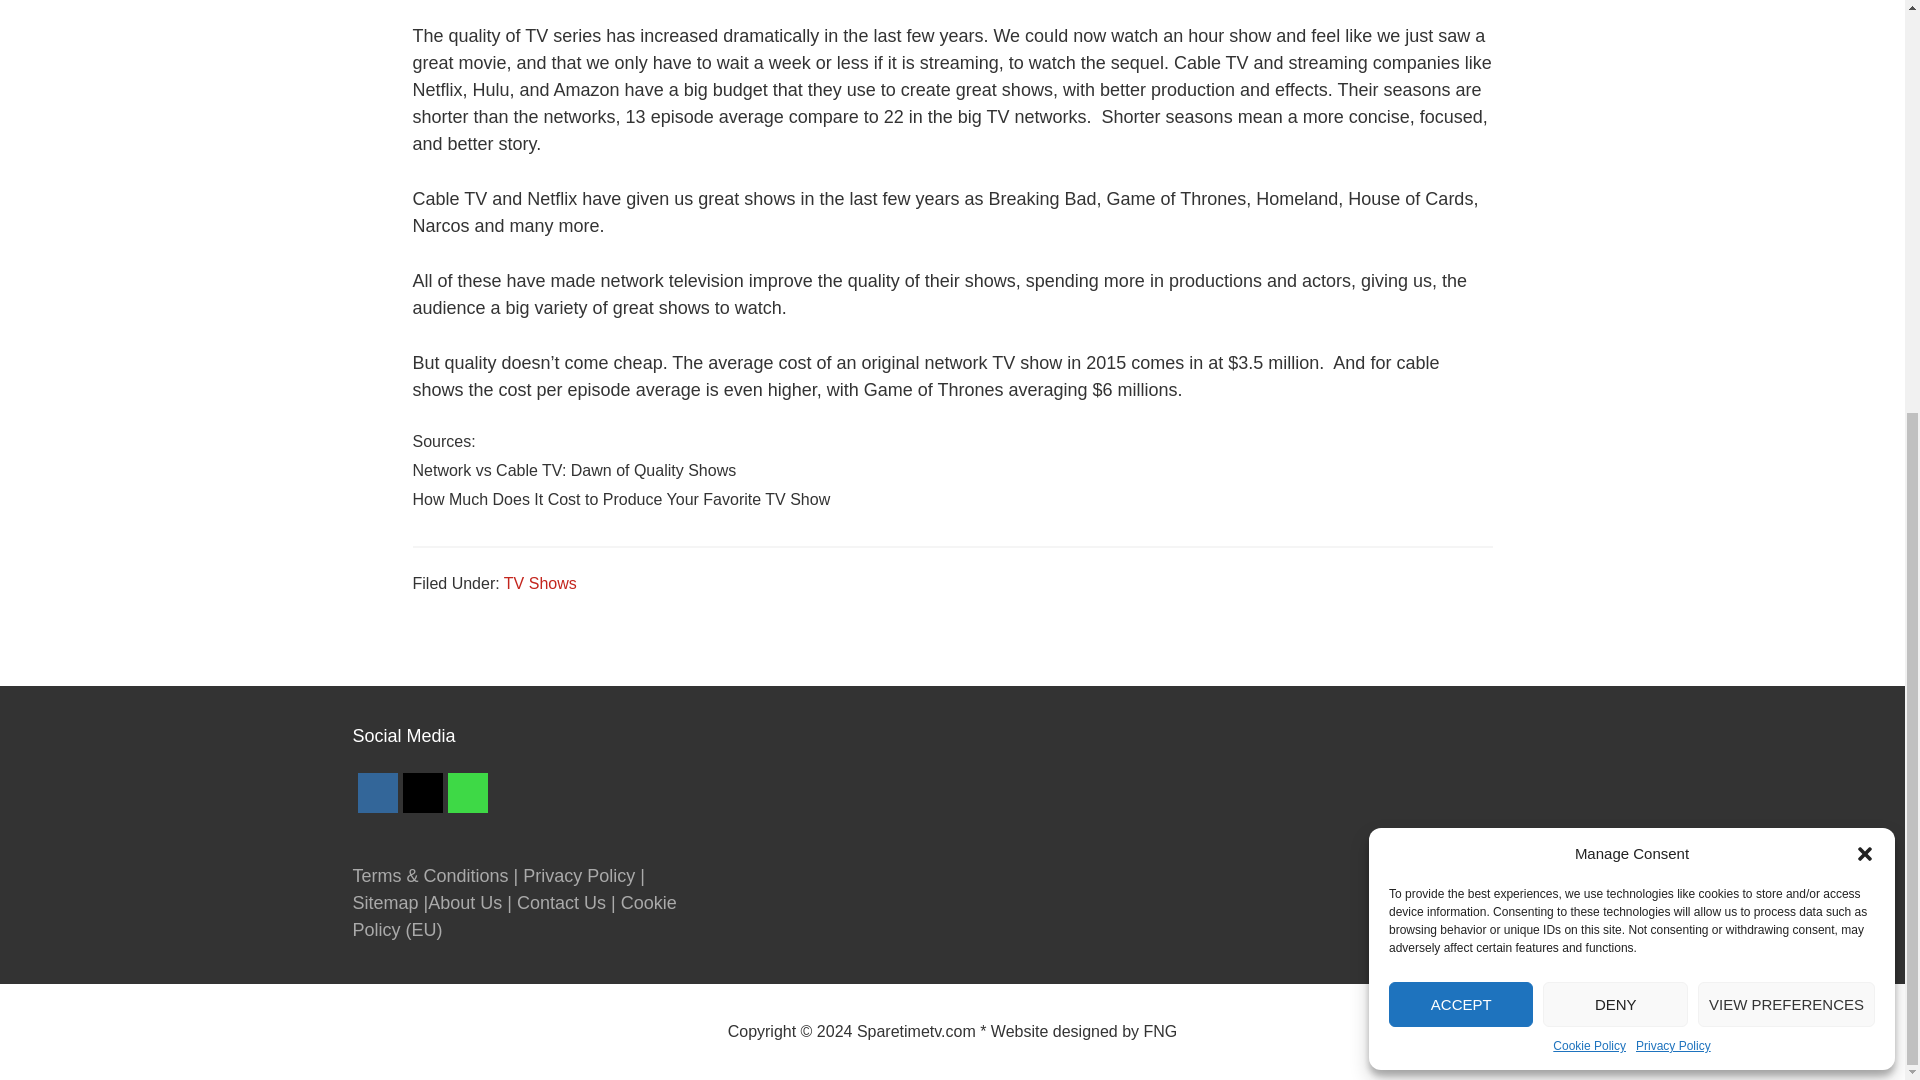 The width and height of the screenshot is (1920, 1080). What do you see at coordinates (1460, 346) in the screenshot?
I see `ACCEPT` at bounding box center [1460, 346].